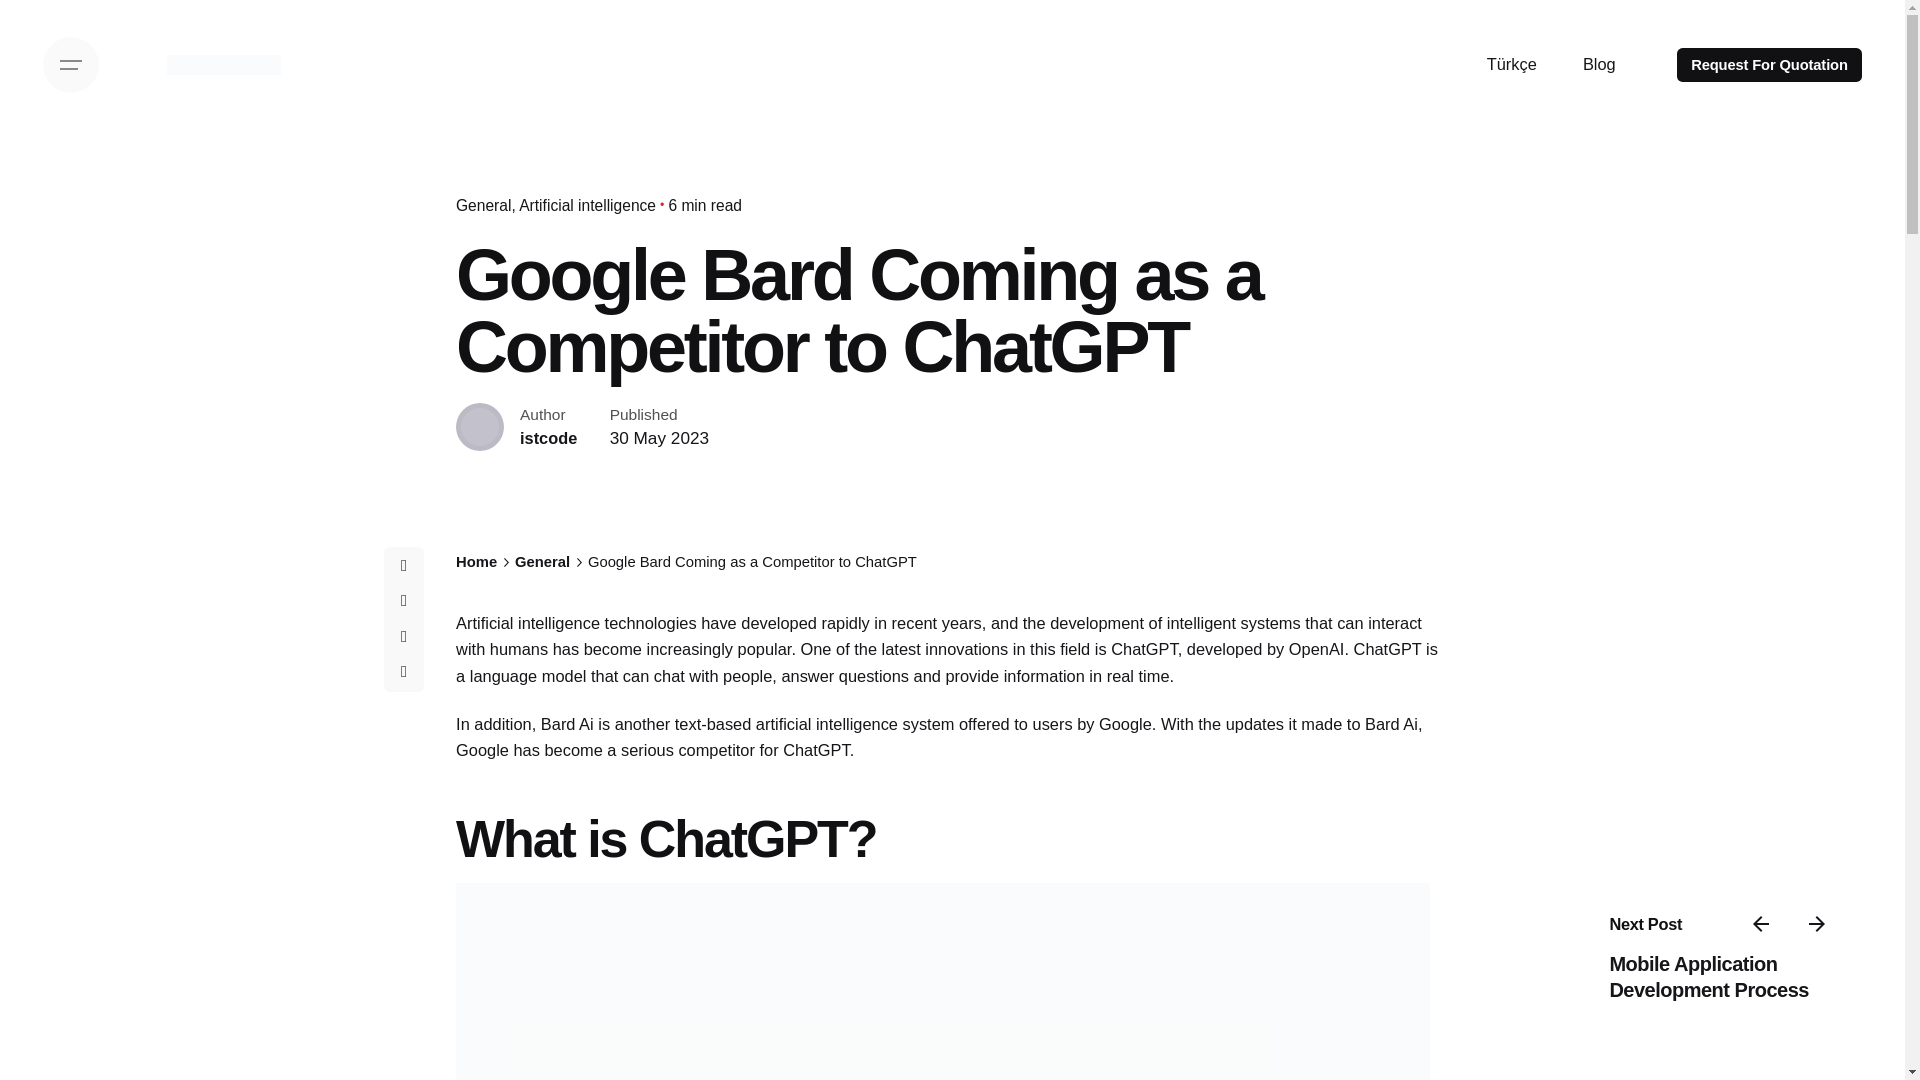  What do you see at coordinates (1599, 65) in the screenshot?
I see `Blog` at bounding box center [1599, 65].